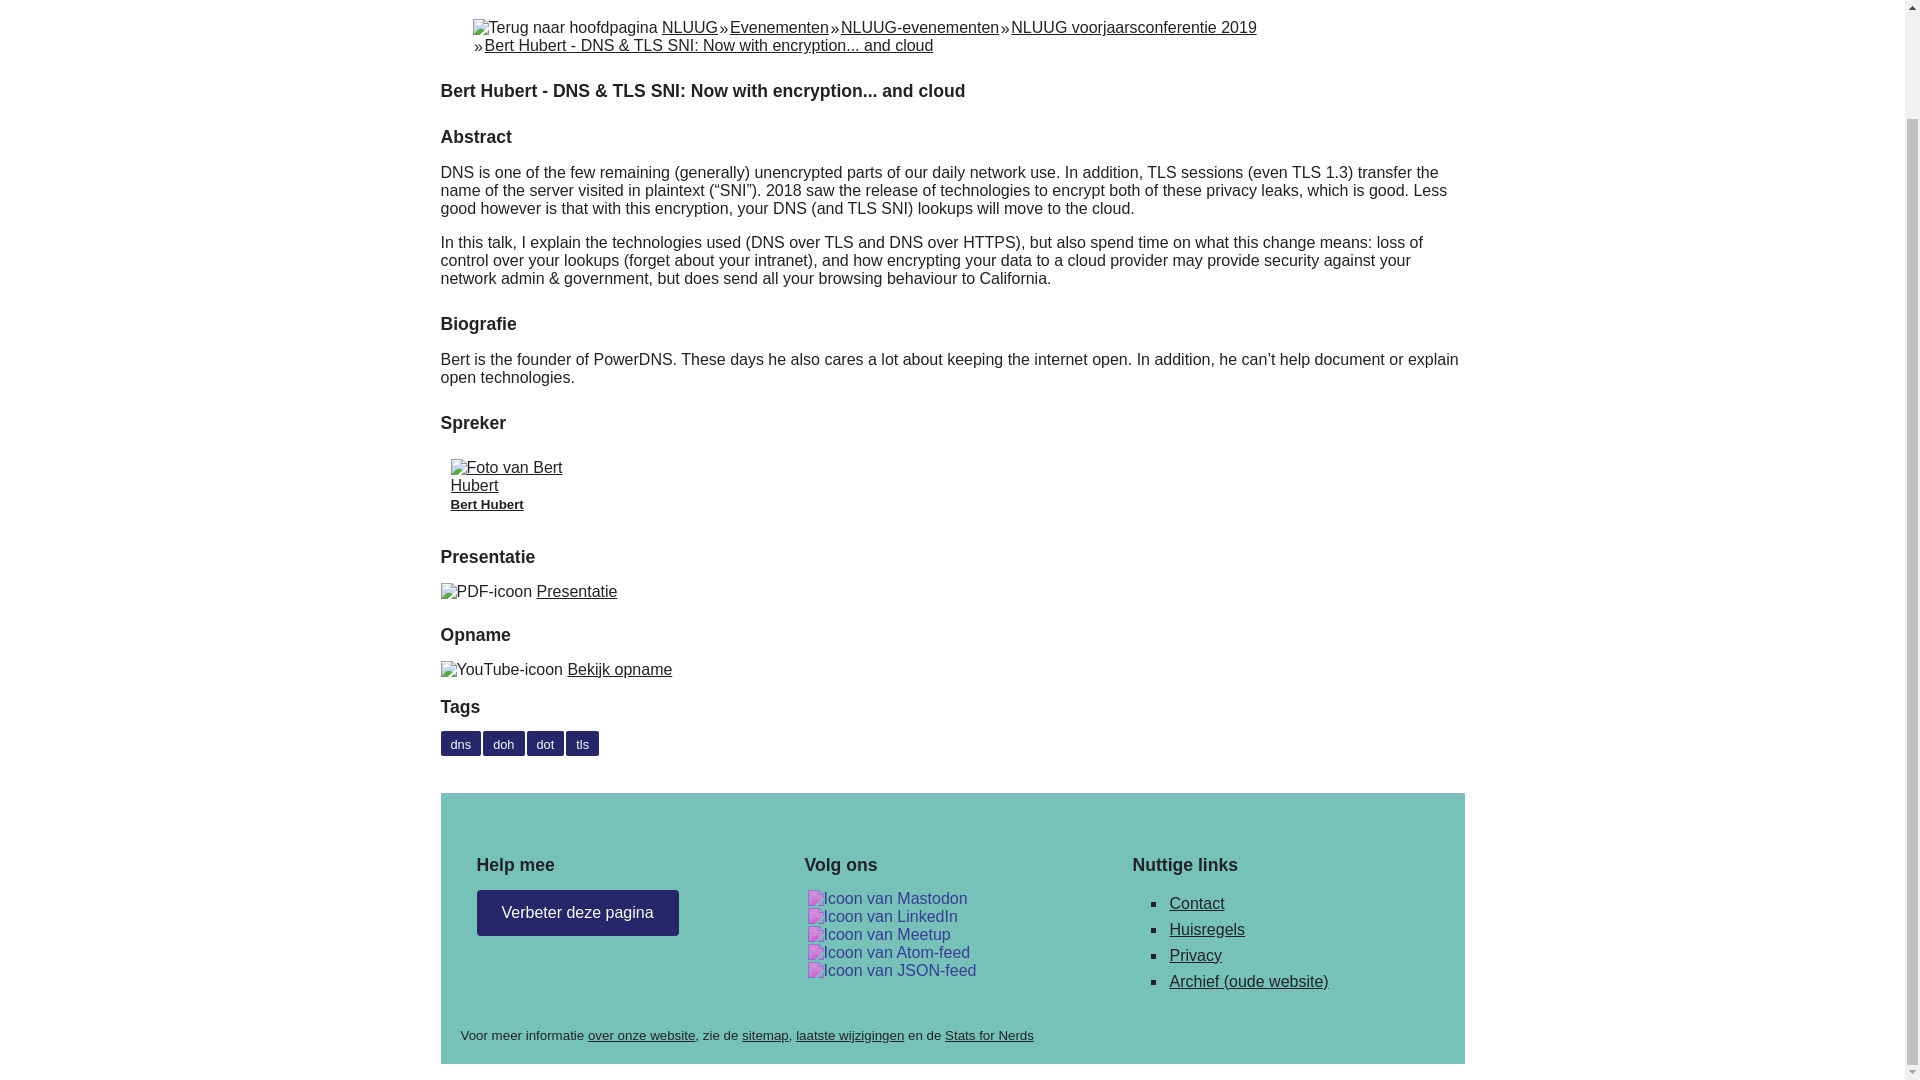 The height and width of the screenshot is (1080, 1920). Describe the element at coordinates (690, 27) in the screenshot. I see `NLUUG` at that location.